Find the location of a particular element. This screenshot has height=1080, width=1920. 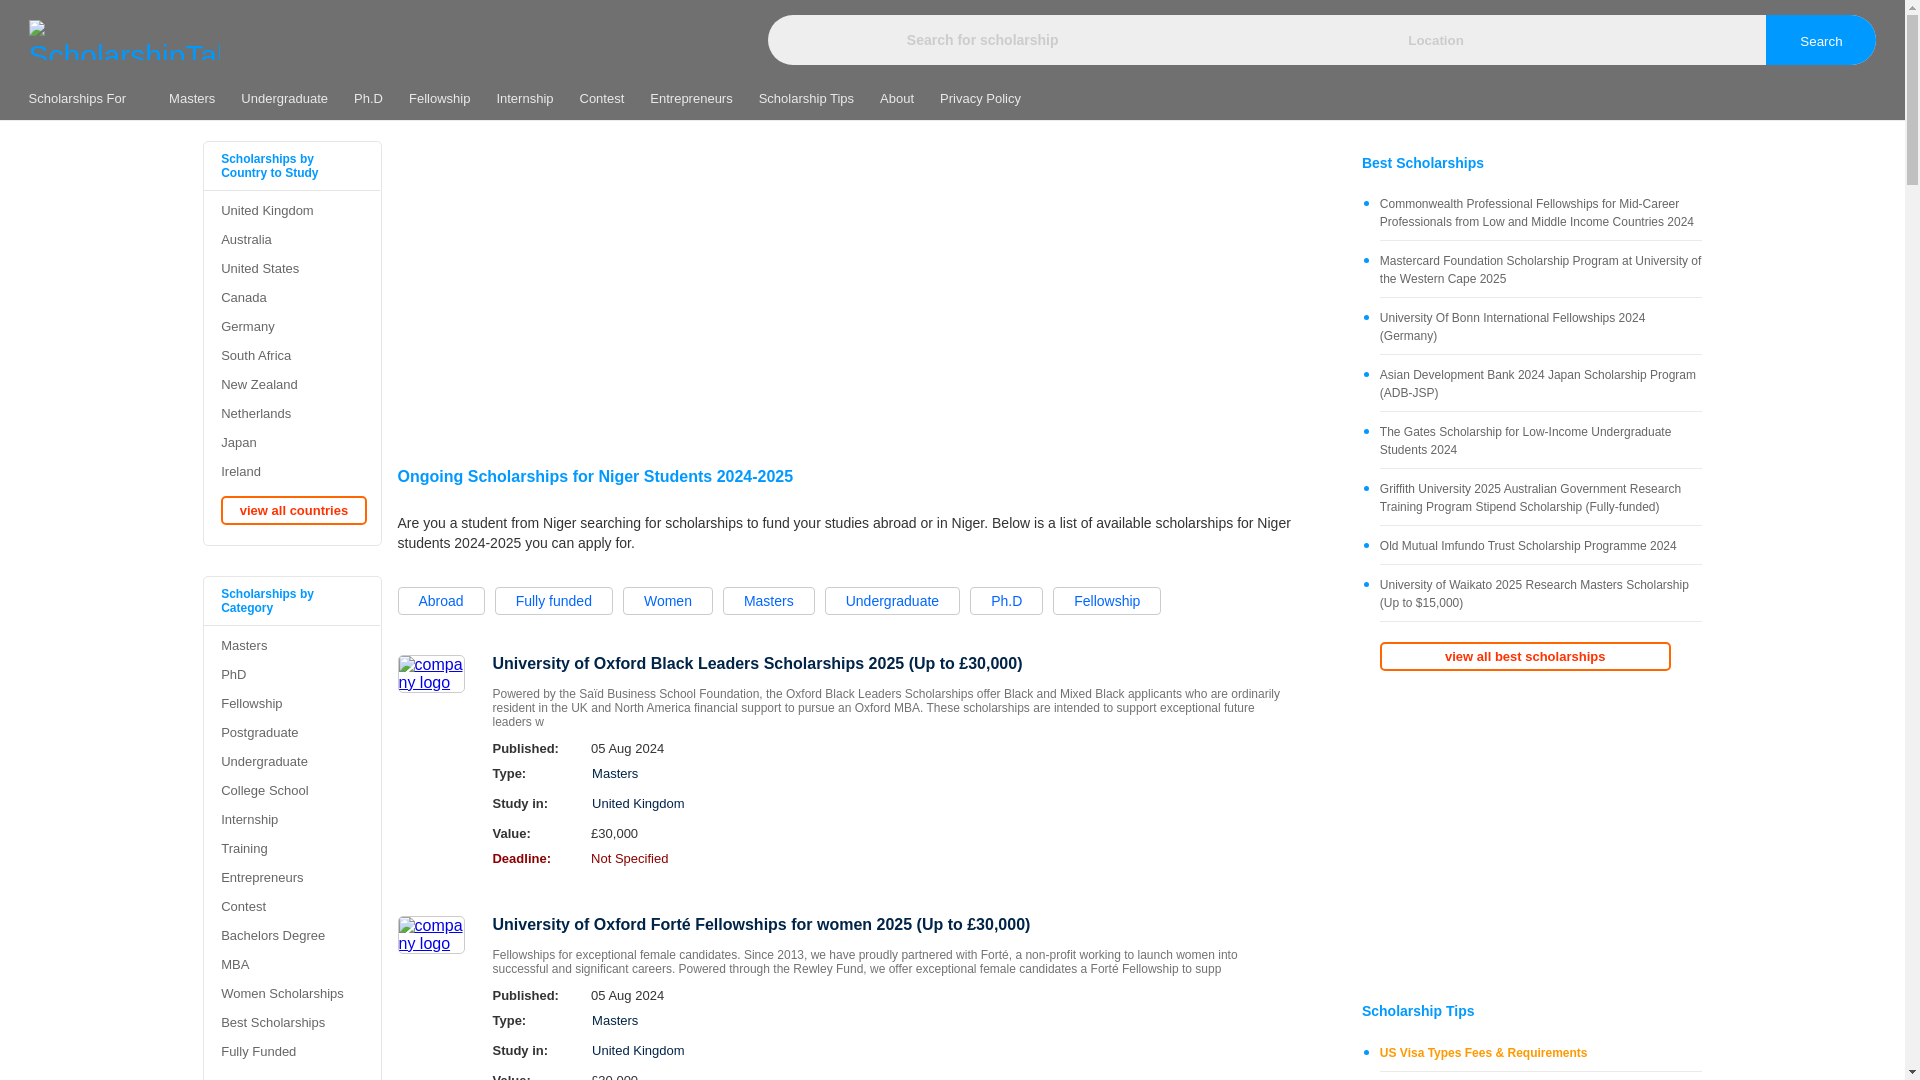

Search is located at coordinates (1820, 40).